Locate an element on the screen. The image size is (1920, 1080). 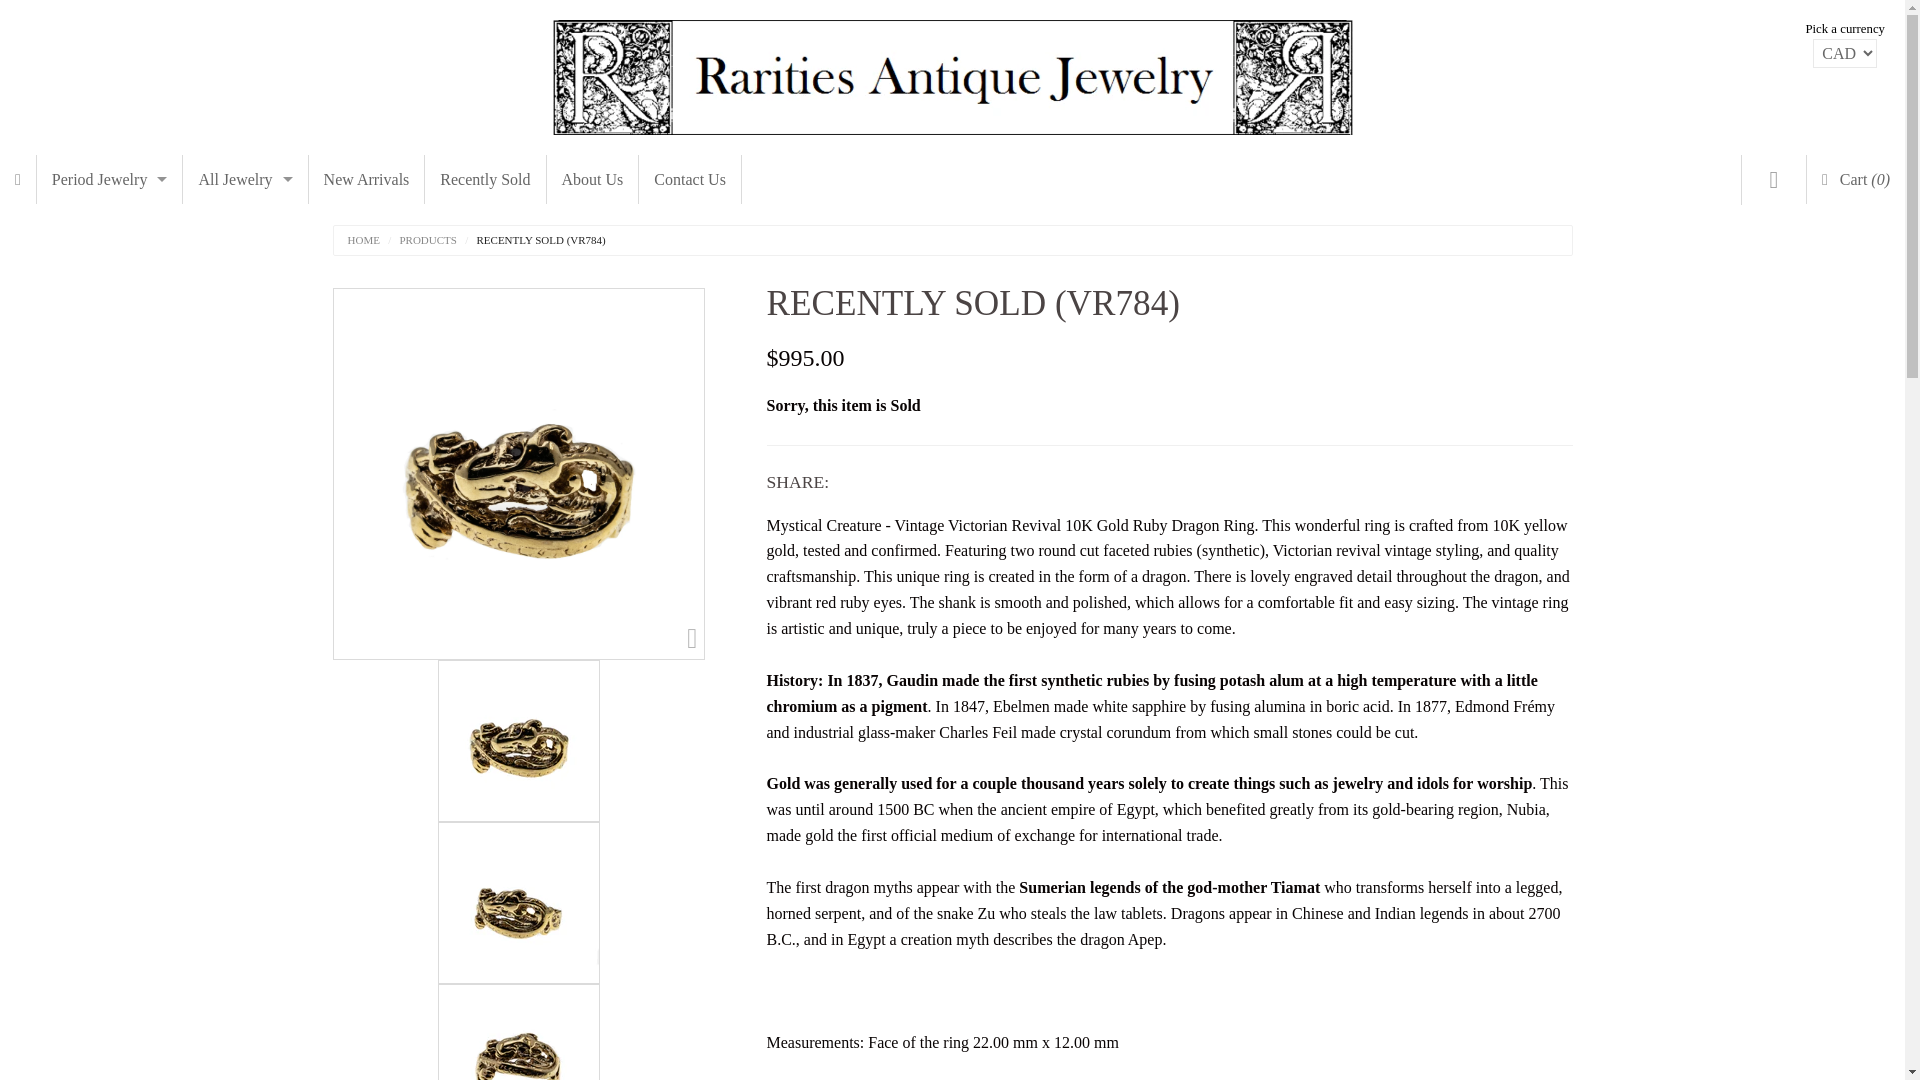
Rarities Antique Jewelry is located at coordinates (952, 72).